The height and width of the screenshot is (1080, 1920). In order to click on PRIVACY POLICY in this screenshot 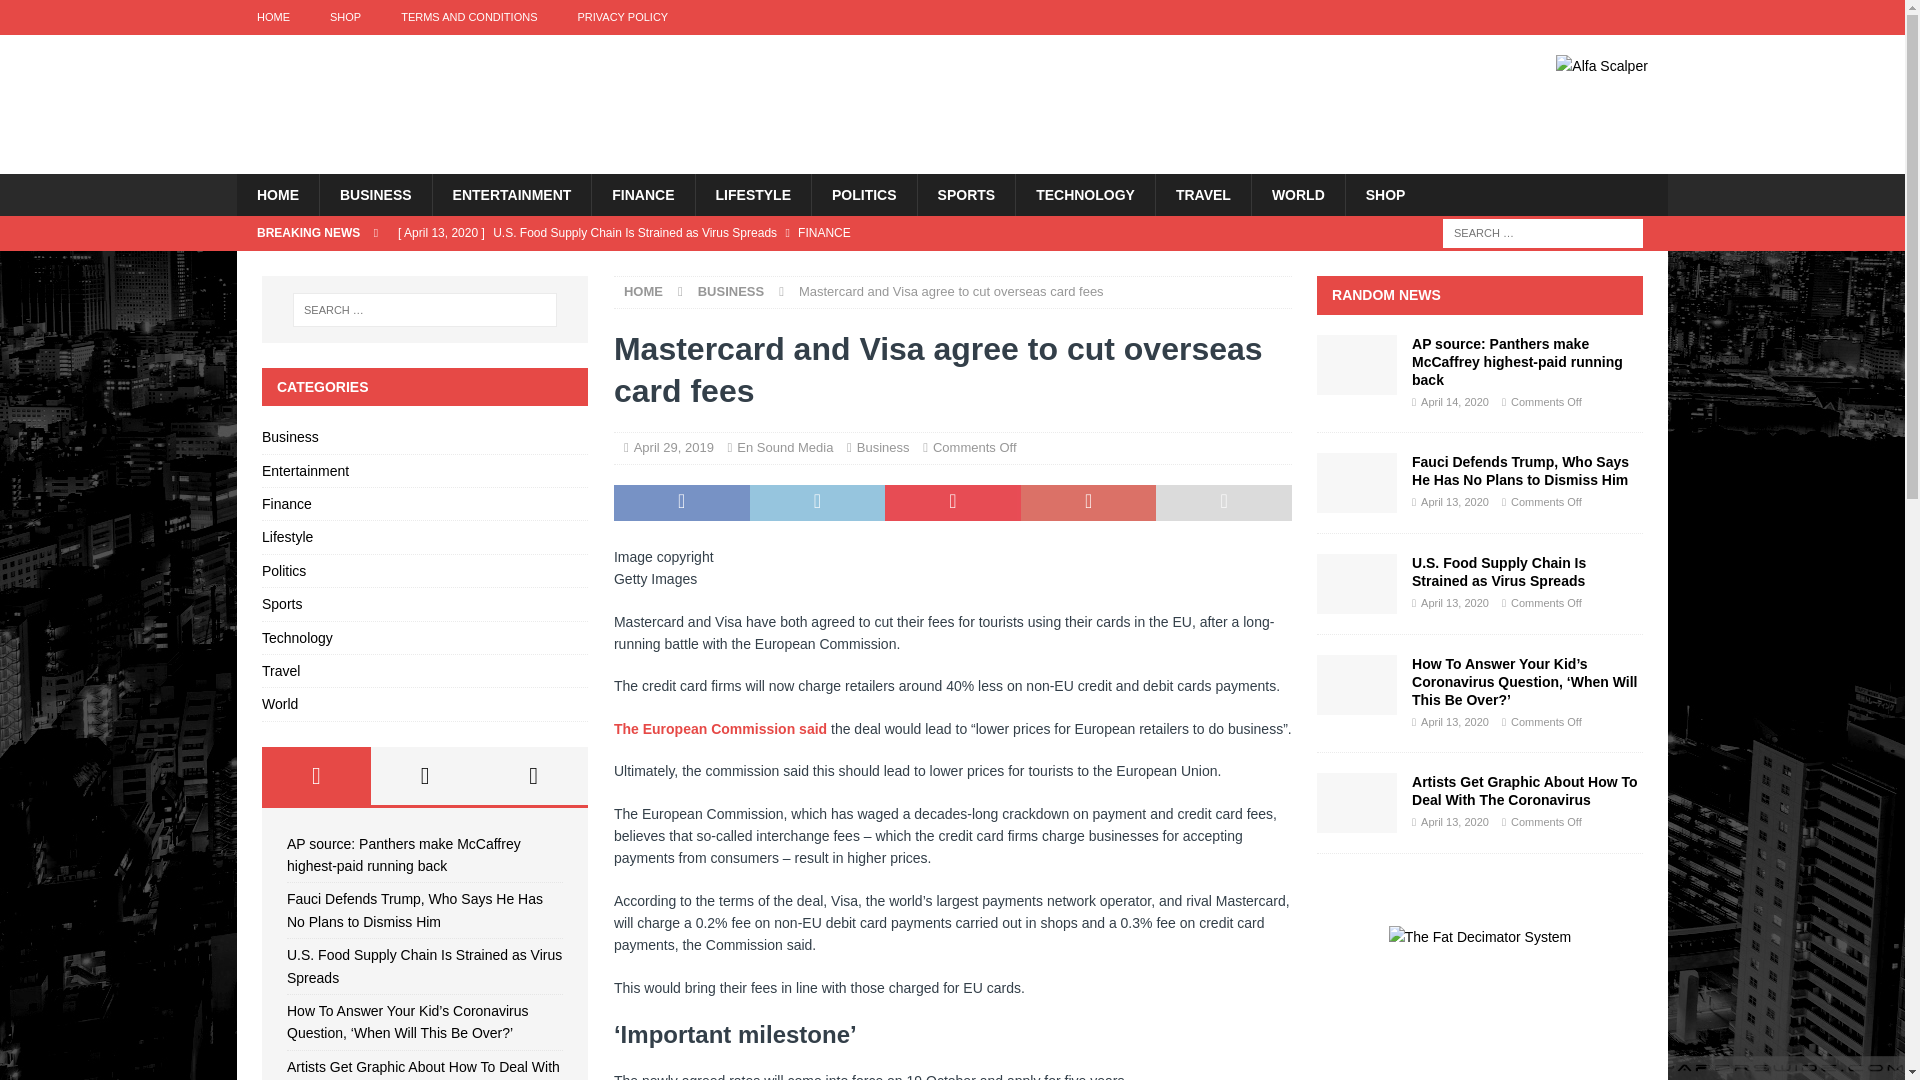, I will do `click(622, 17)`.